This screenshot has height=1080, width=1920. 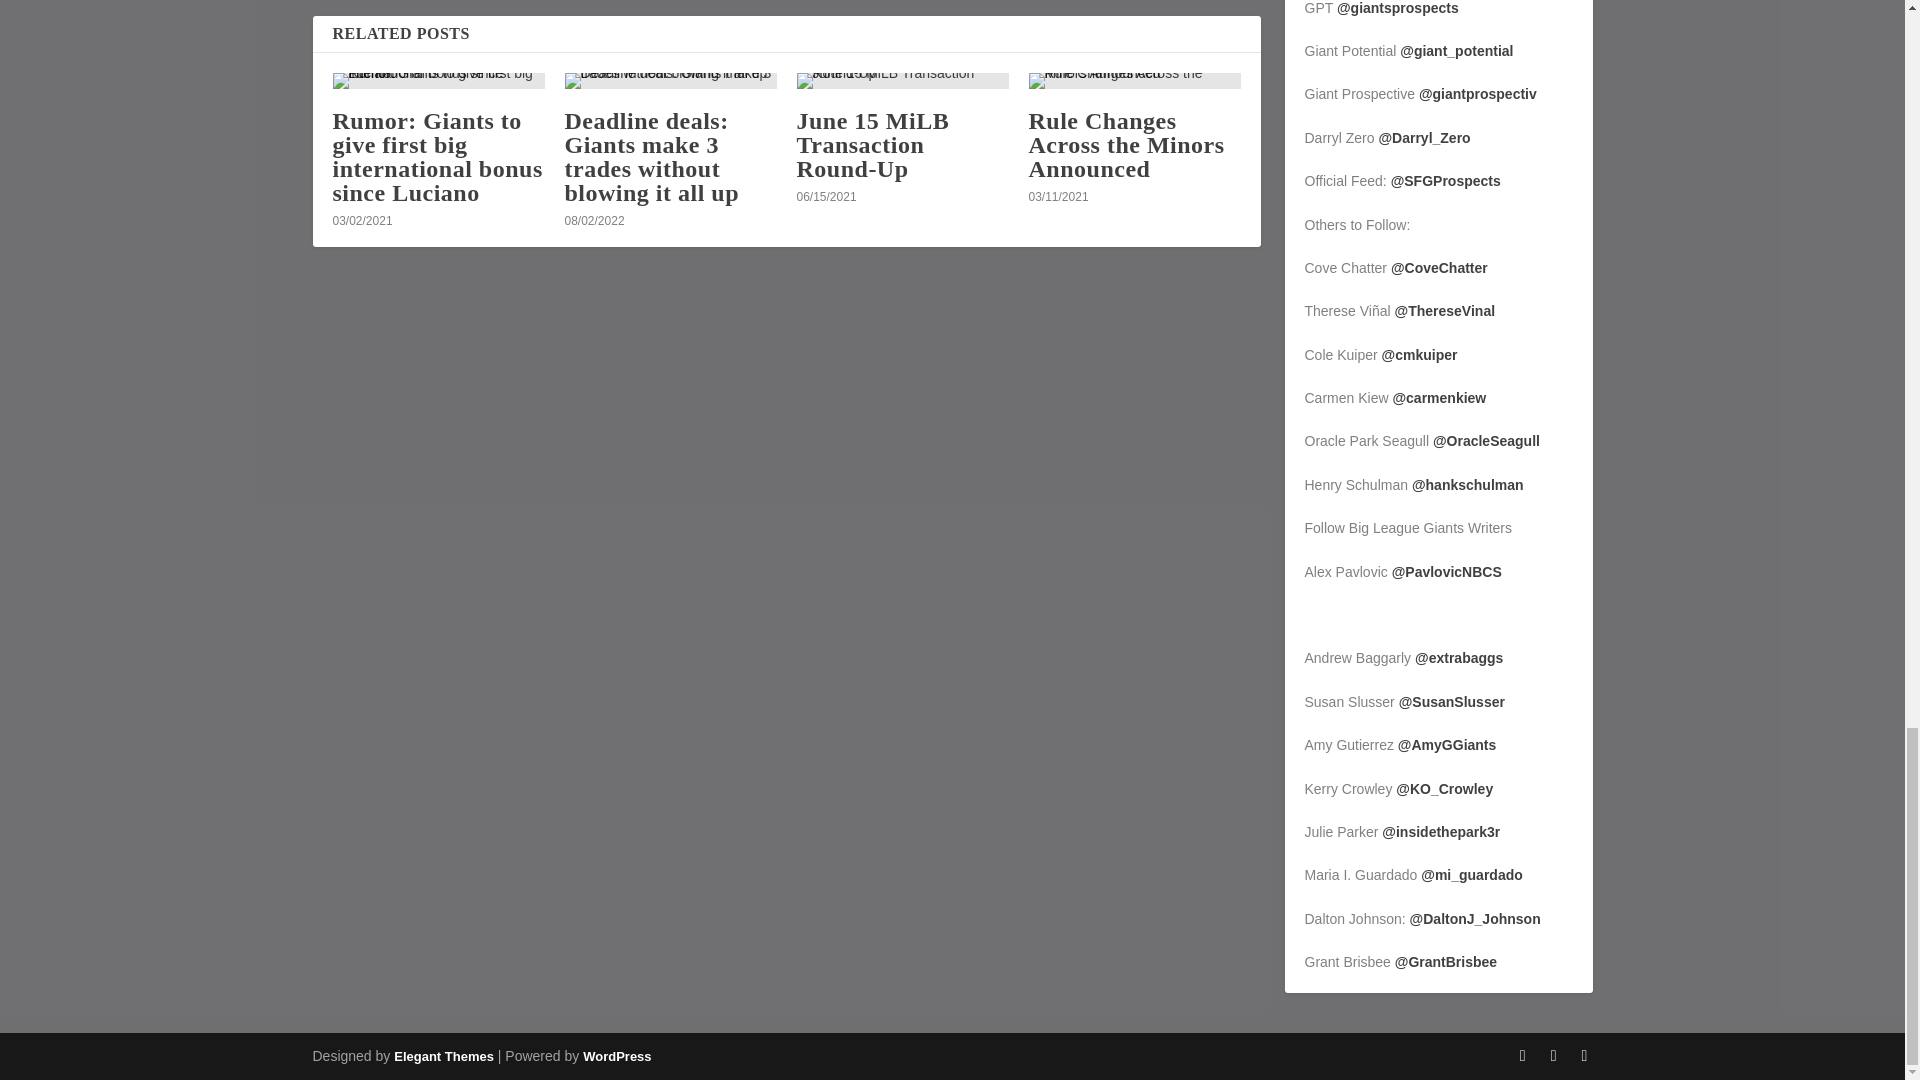 What do you see at coordinates (872, 145) in the screenshot?
I see `June 15 MiLB Transaction Round-Up` at bounding box center [872, 145].